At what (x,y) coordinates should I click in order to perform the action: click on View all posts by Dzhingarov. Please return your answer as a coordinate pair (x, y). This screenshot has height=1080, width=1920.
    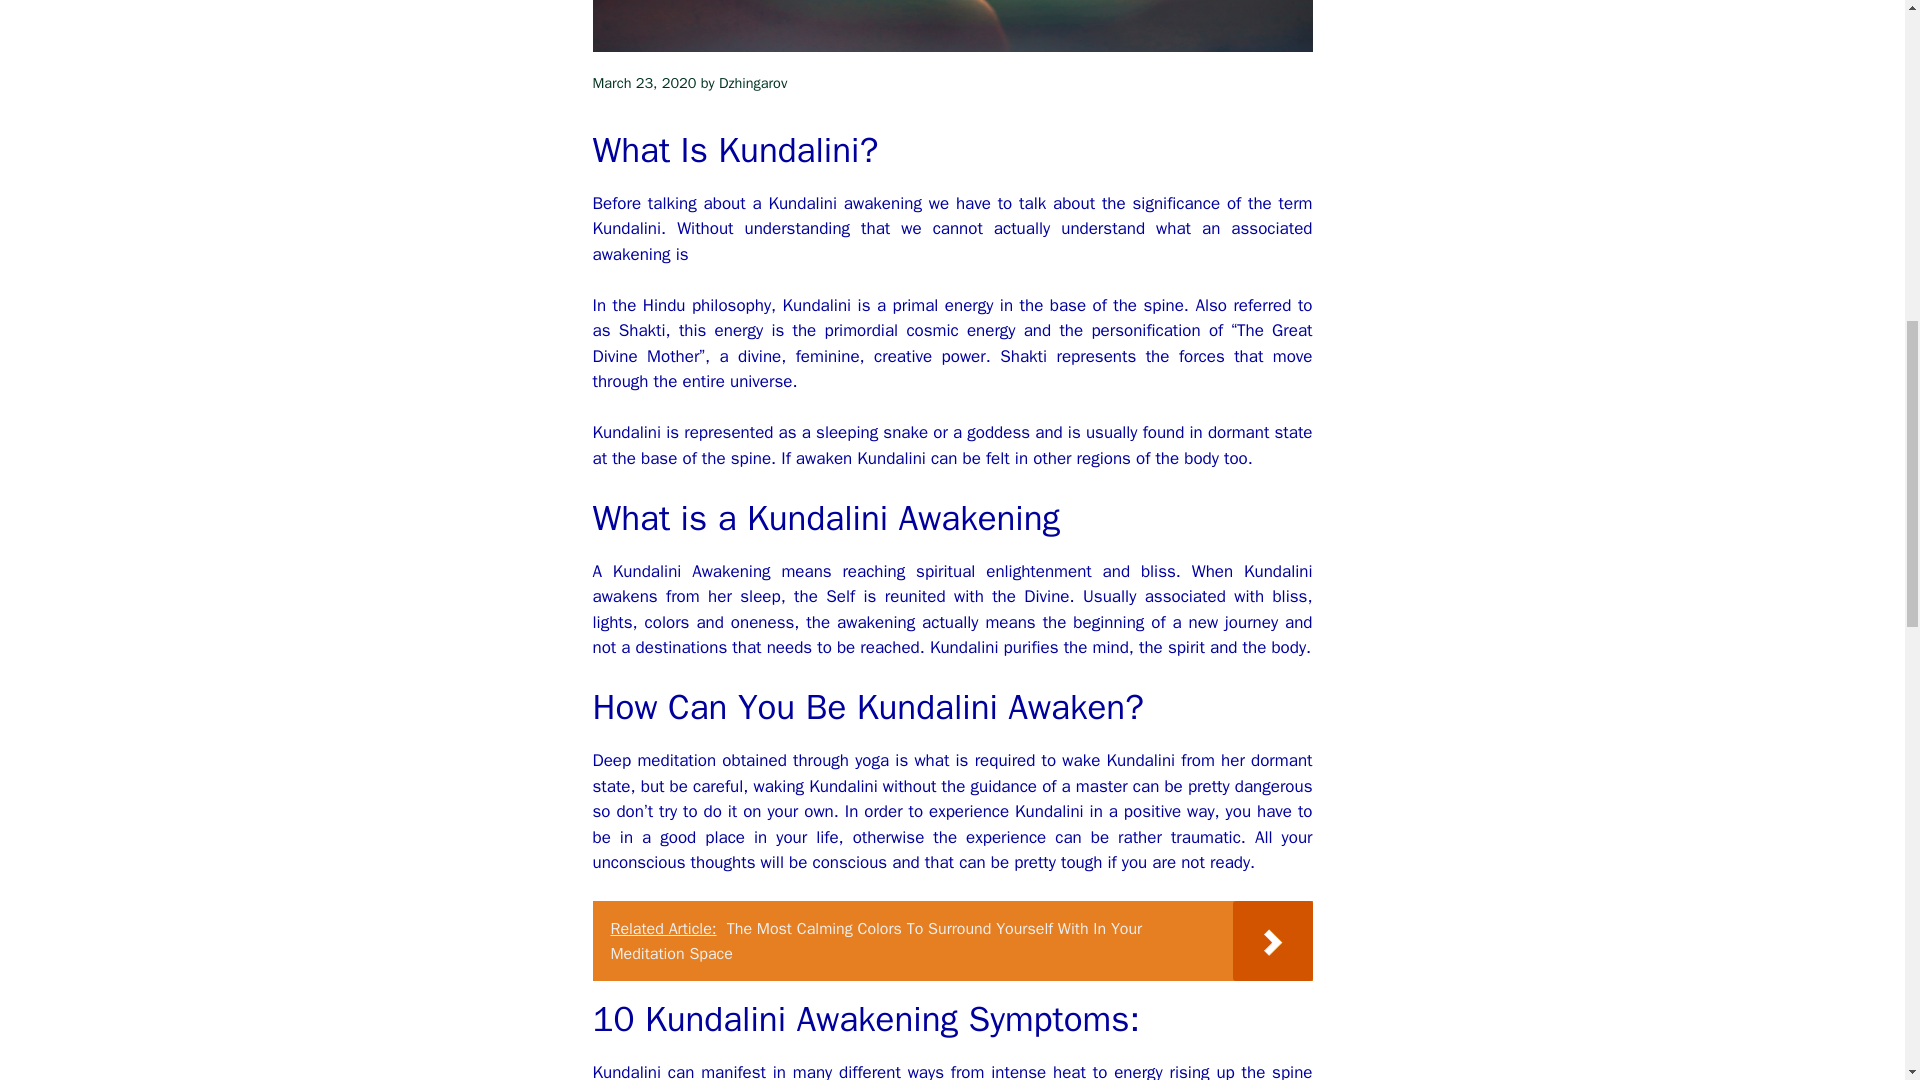
    Looking at the image, I should click on (752, 82).